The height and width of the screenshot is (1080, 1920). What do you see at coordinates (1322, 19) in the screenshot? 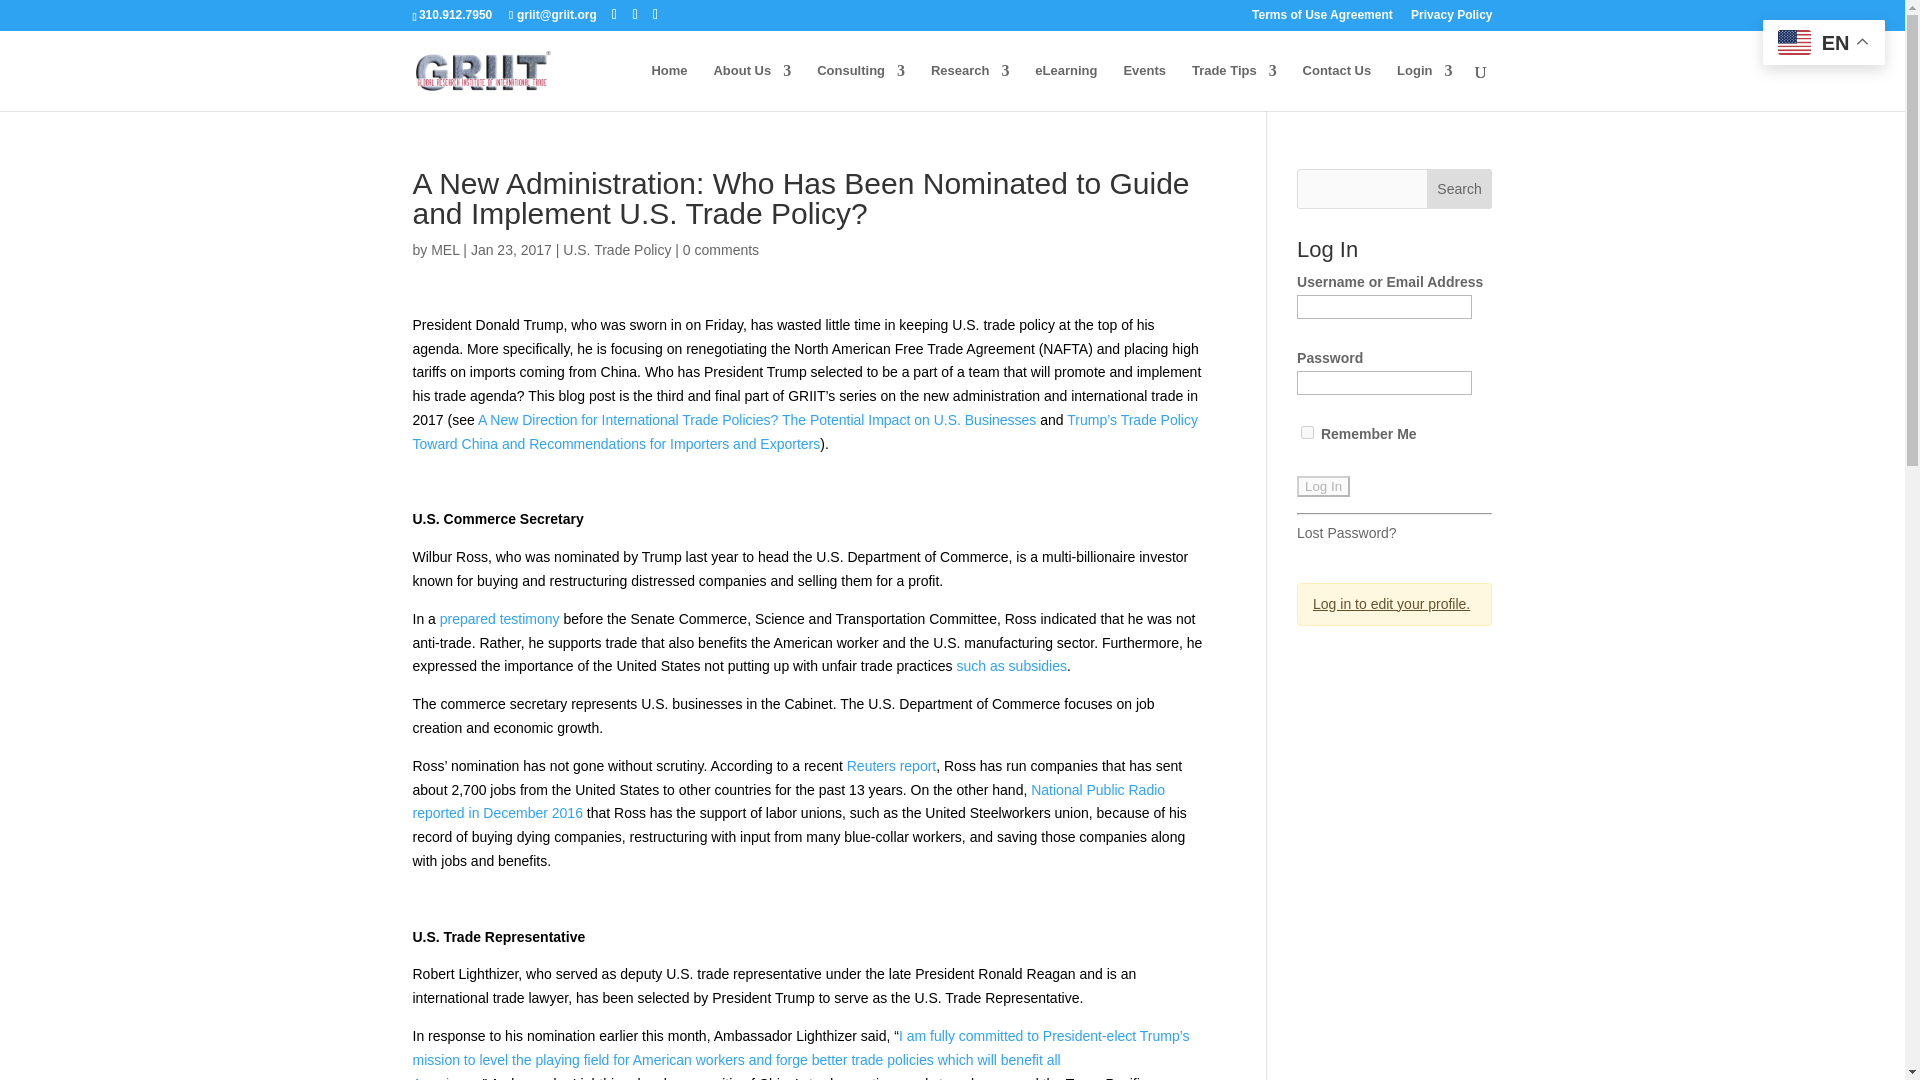
I see `Terms of Use Agreement` at bounding box center [1322, 19].